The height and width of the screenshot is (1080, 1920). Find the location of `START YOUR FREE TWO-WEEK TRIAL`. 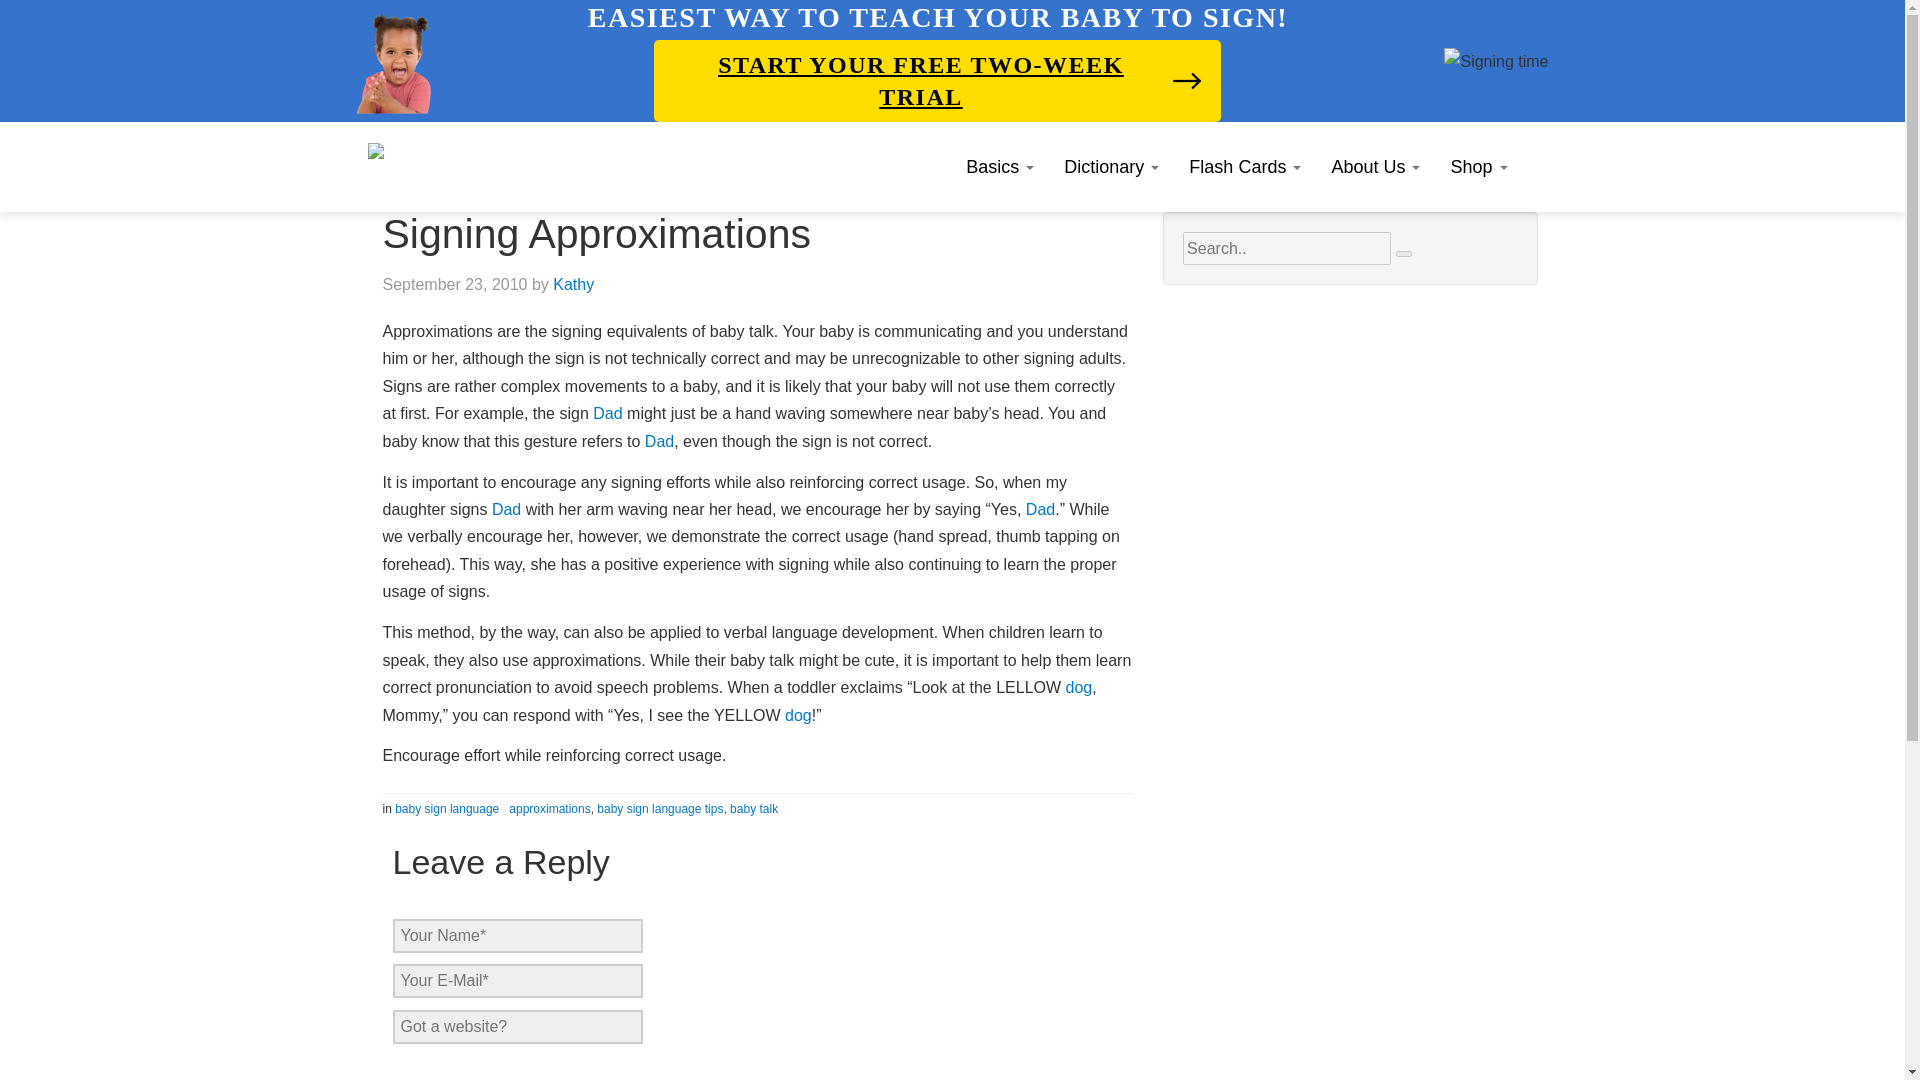

START YOUR FREE TWO-WEEK TRIAL is located at coordinates (938, 80).